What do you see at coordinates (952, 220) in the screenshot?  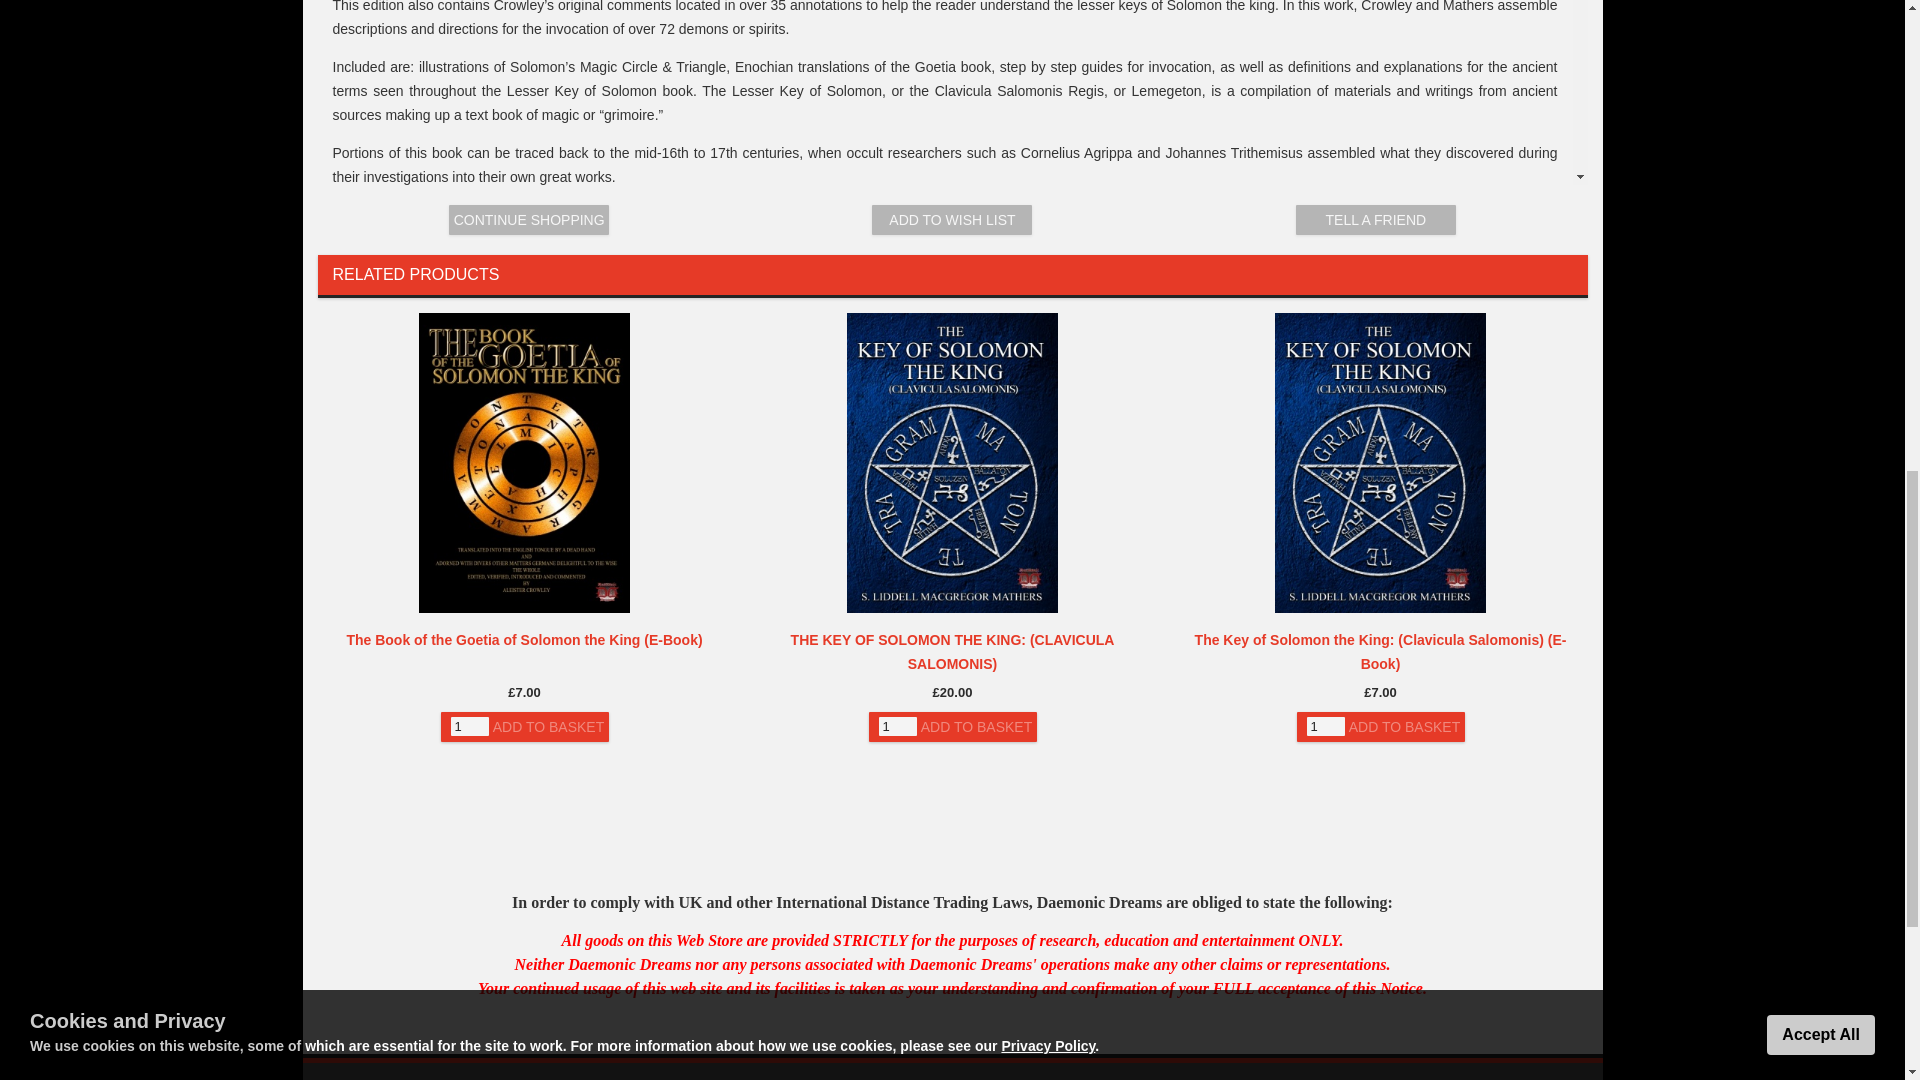 I see `ADD TO WISH LIST` at bounding box center [952, 220].